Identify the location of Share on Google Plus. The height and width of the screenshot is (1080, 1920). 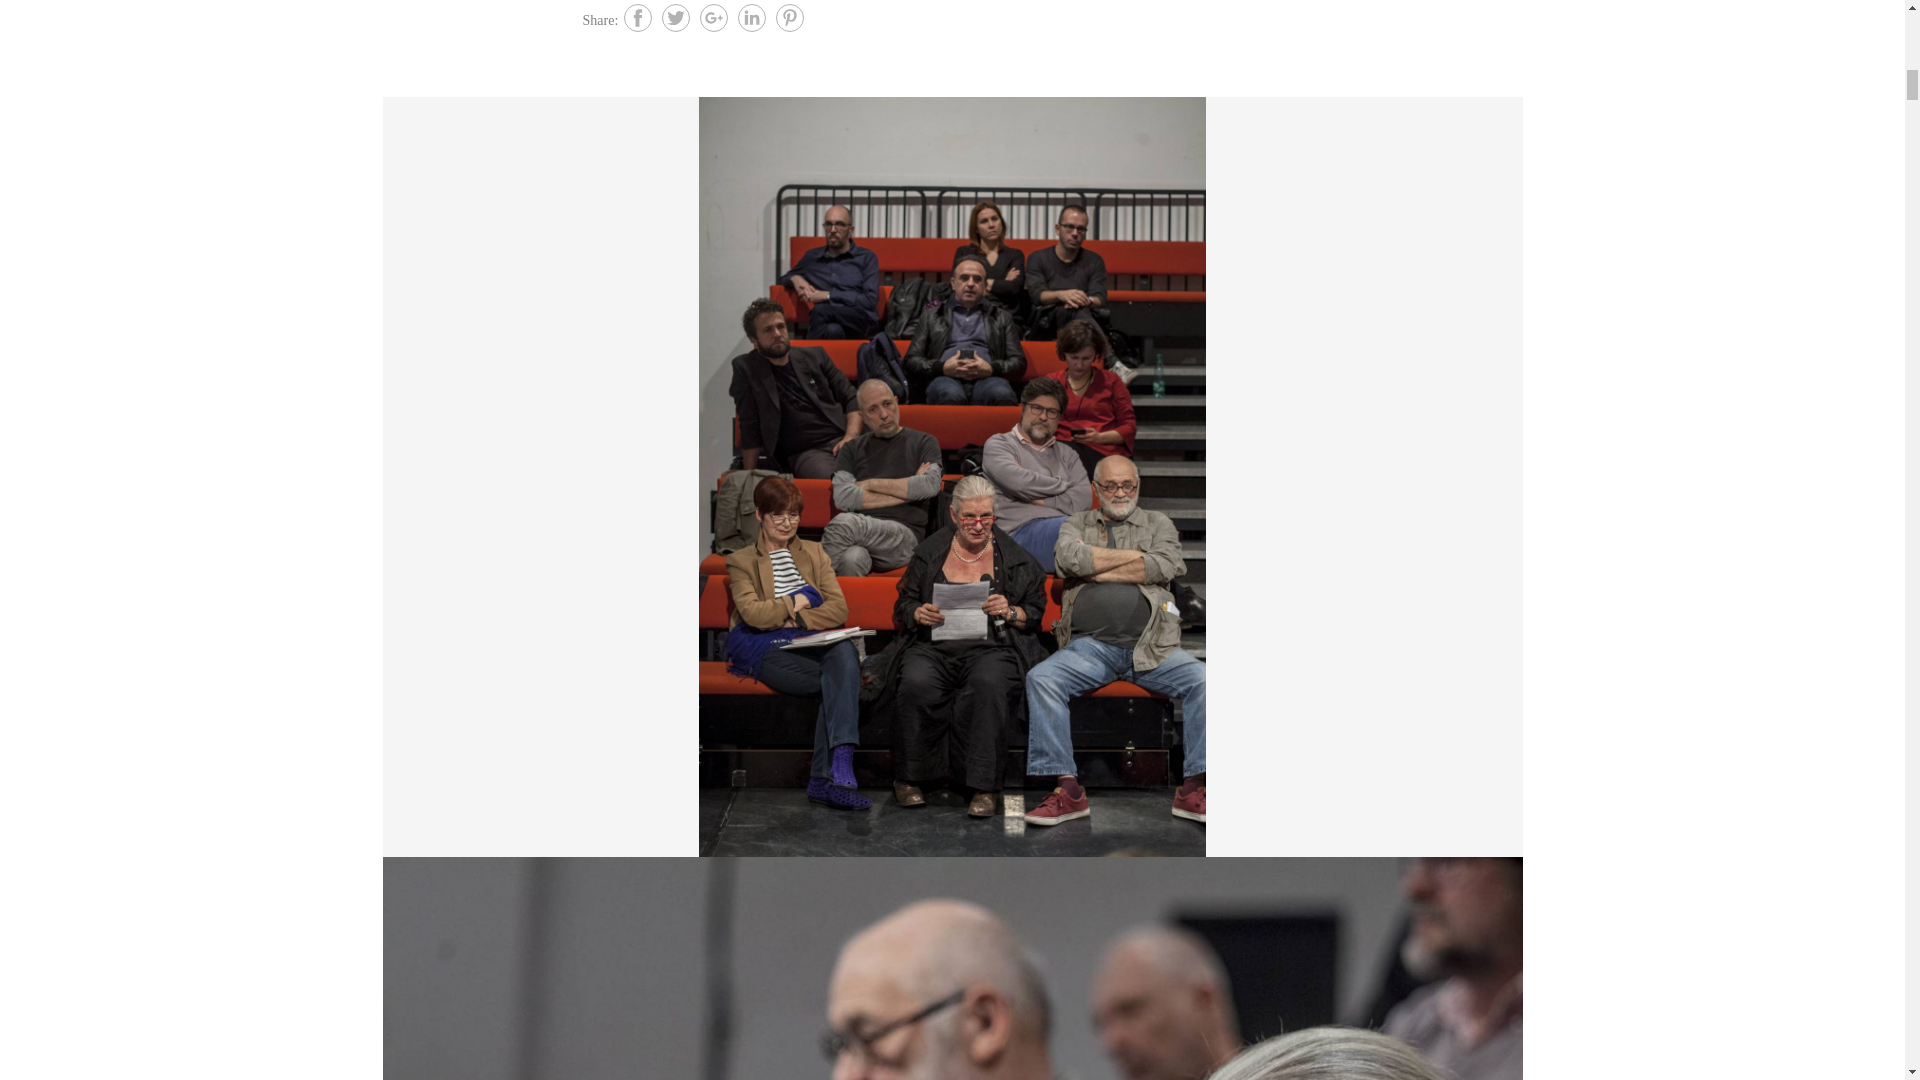
(714, 18).